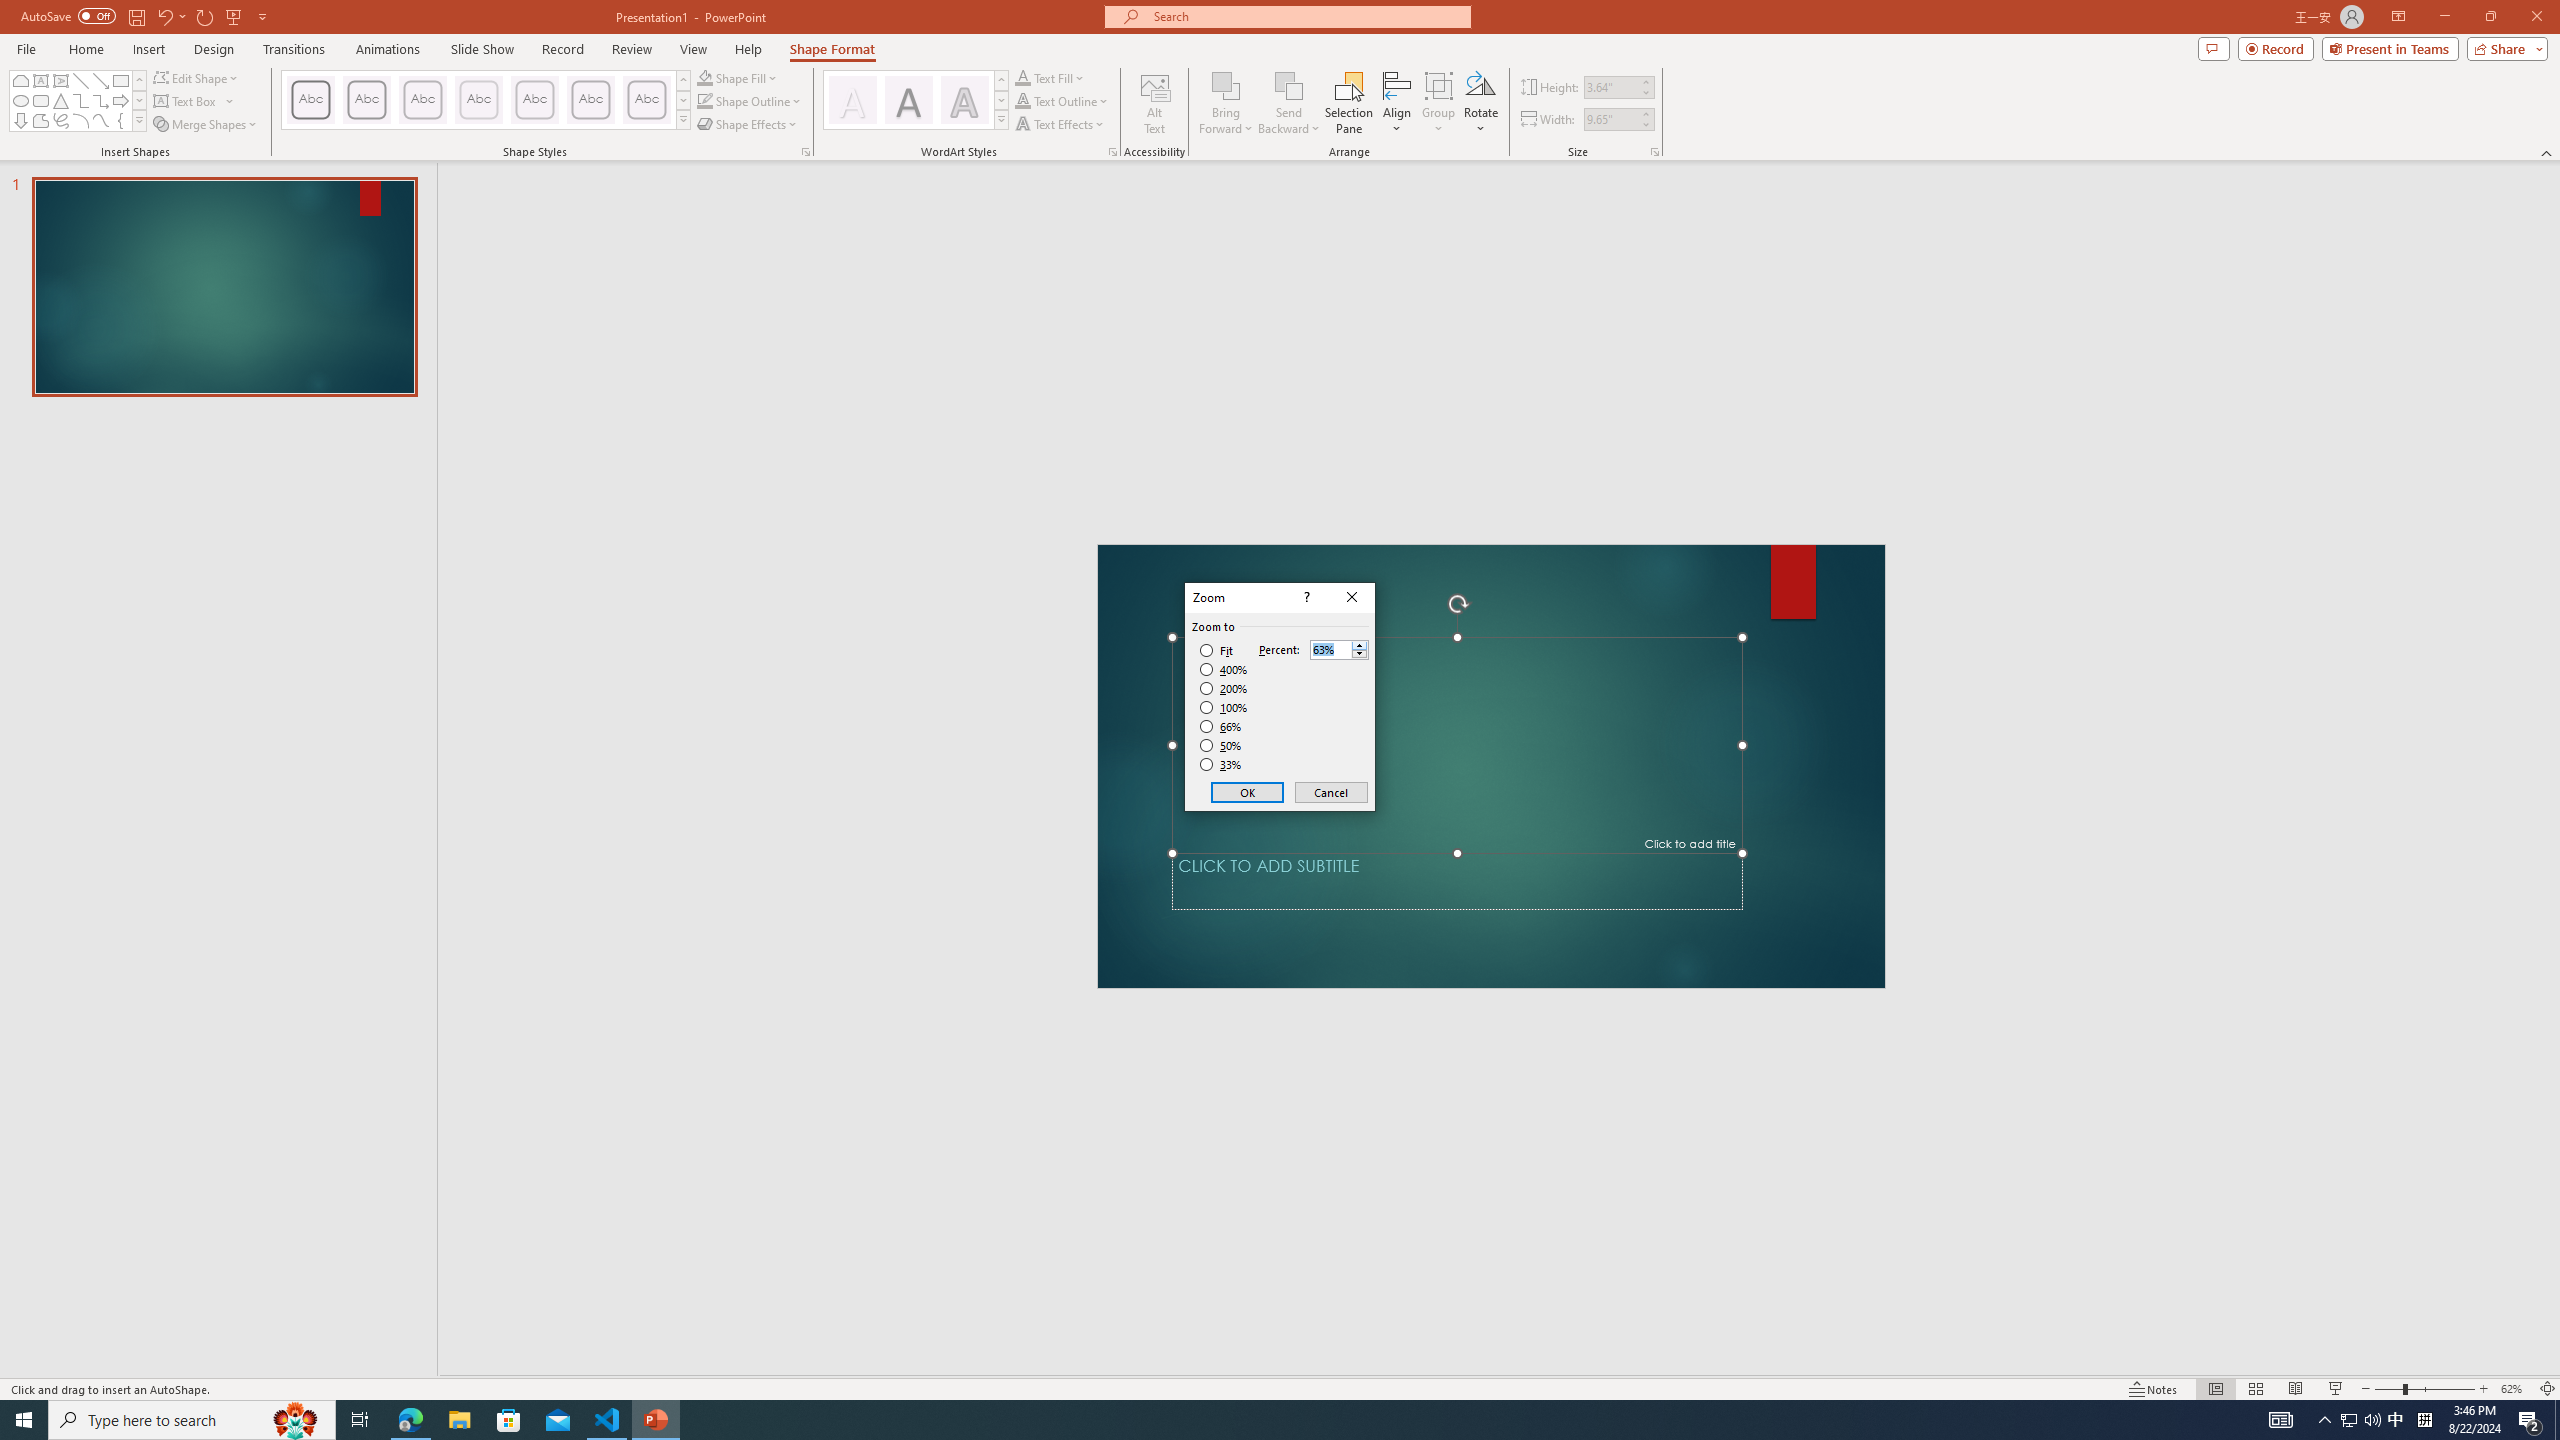  I want to click on Colored Outline - Blue-Gray, Accent 5, so click(591, 100).